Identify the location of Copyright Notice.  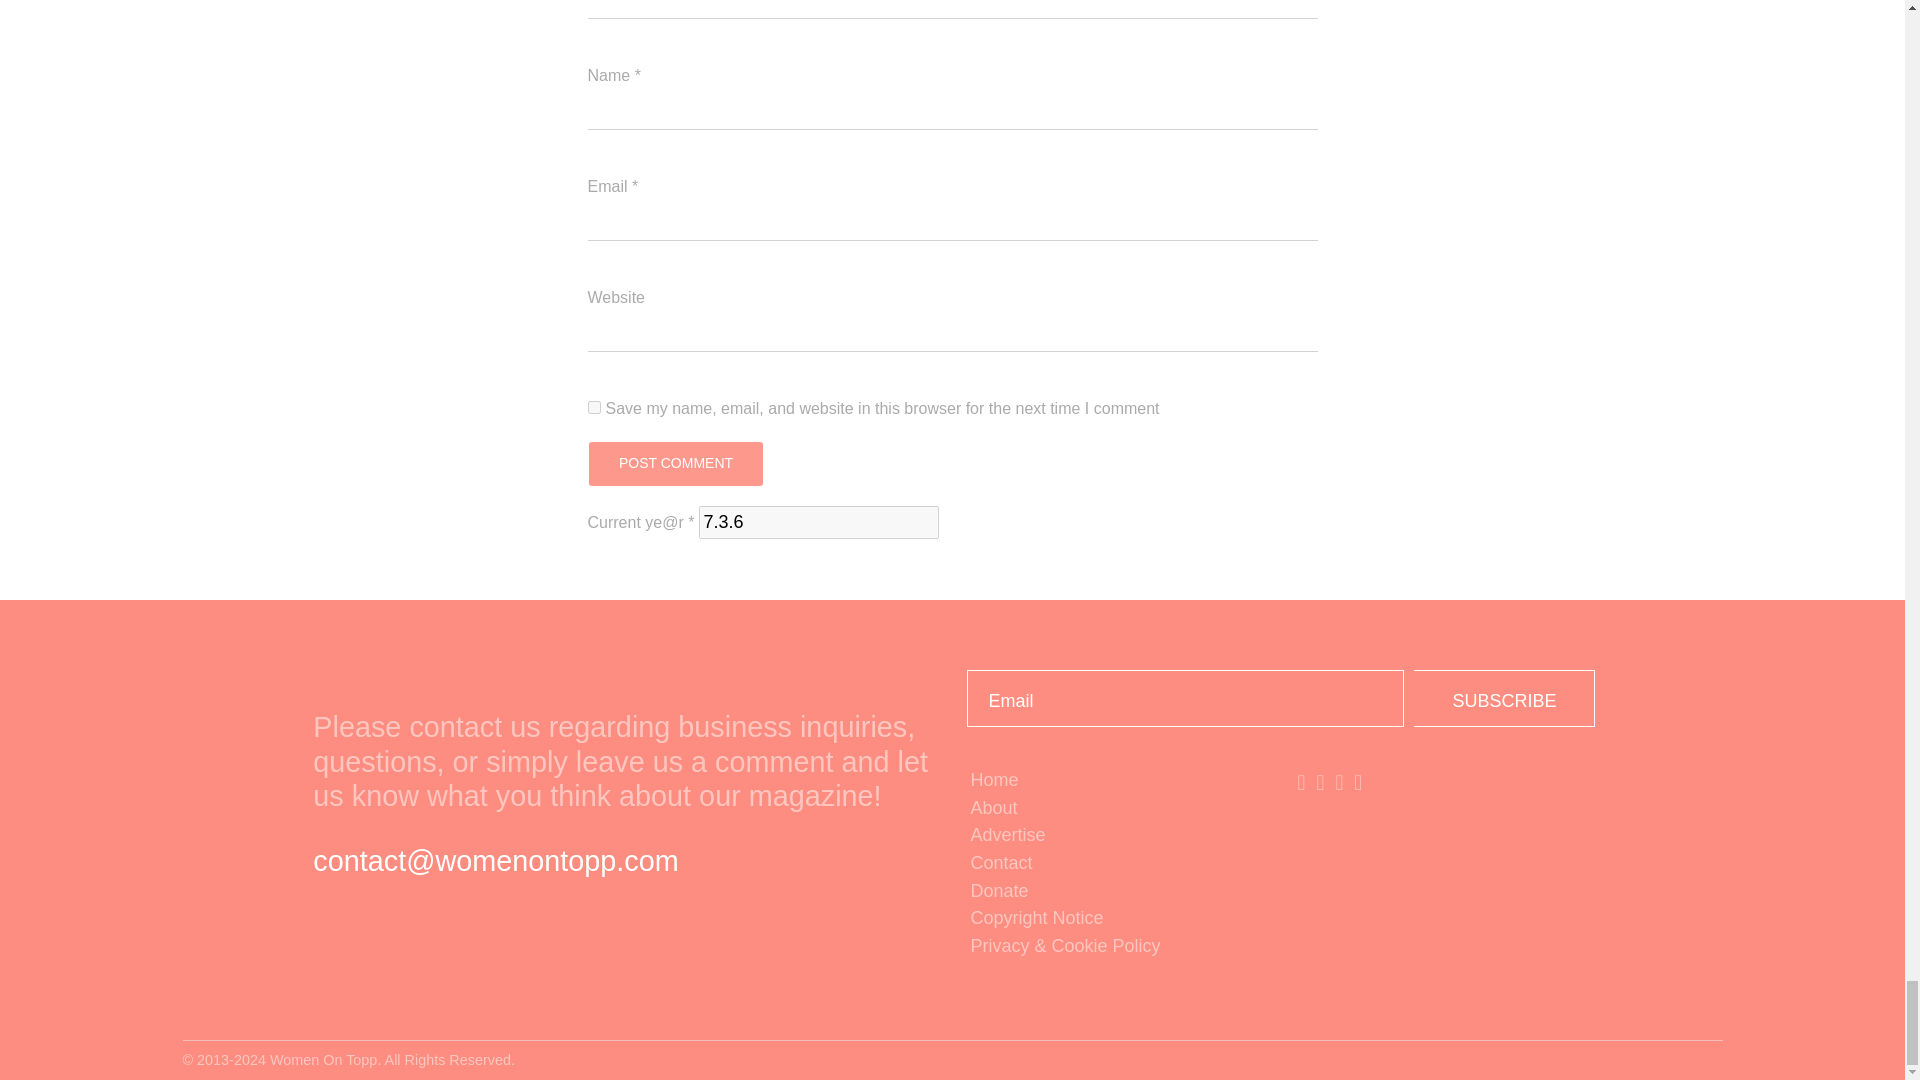
(1115, 919).